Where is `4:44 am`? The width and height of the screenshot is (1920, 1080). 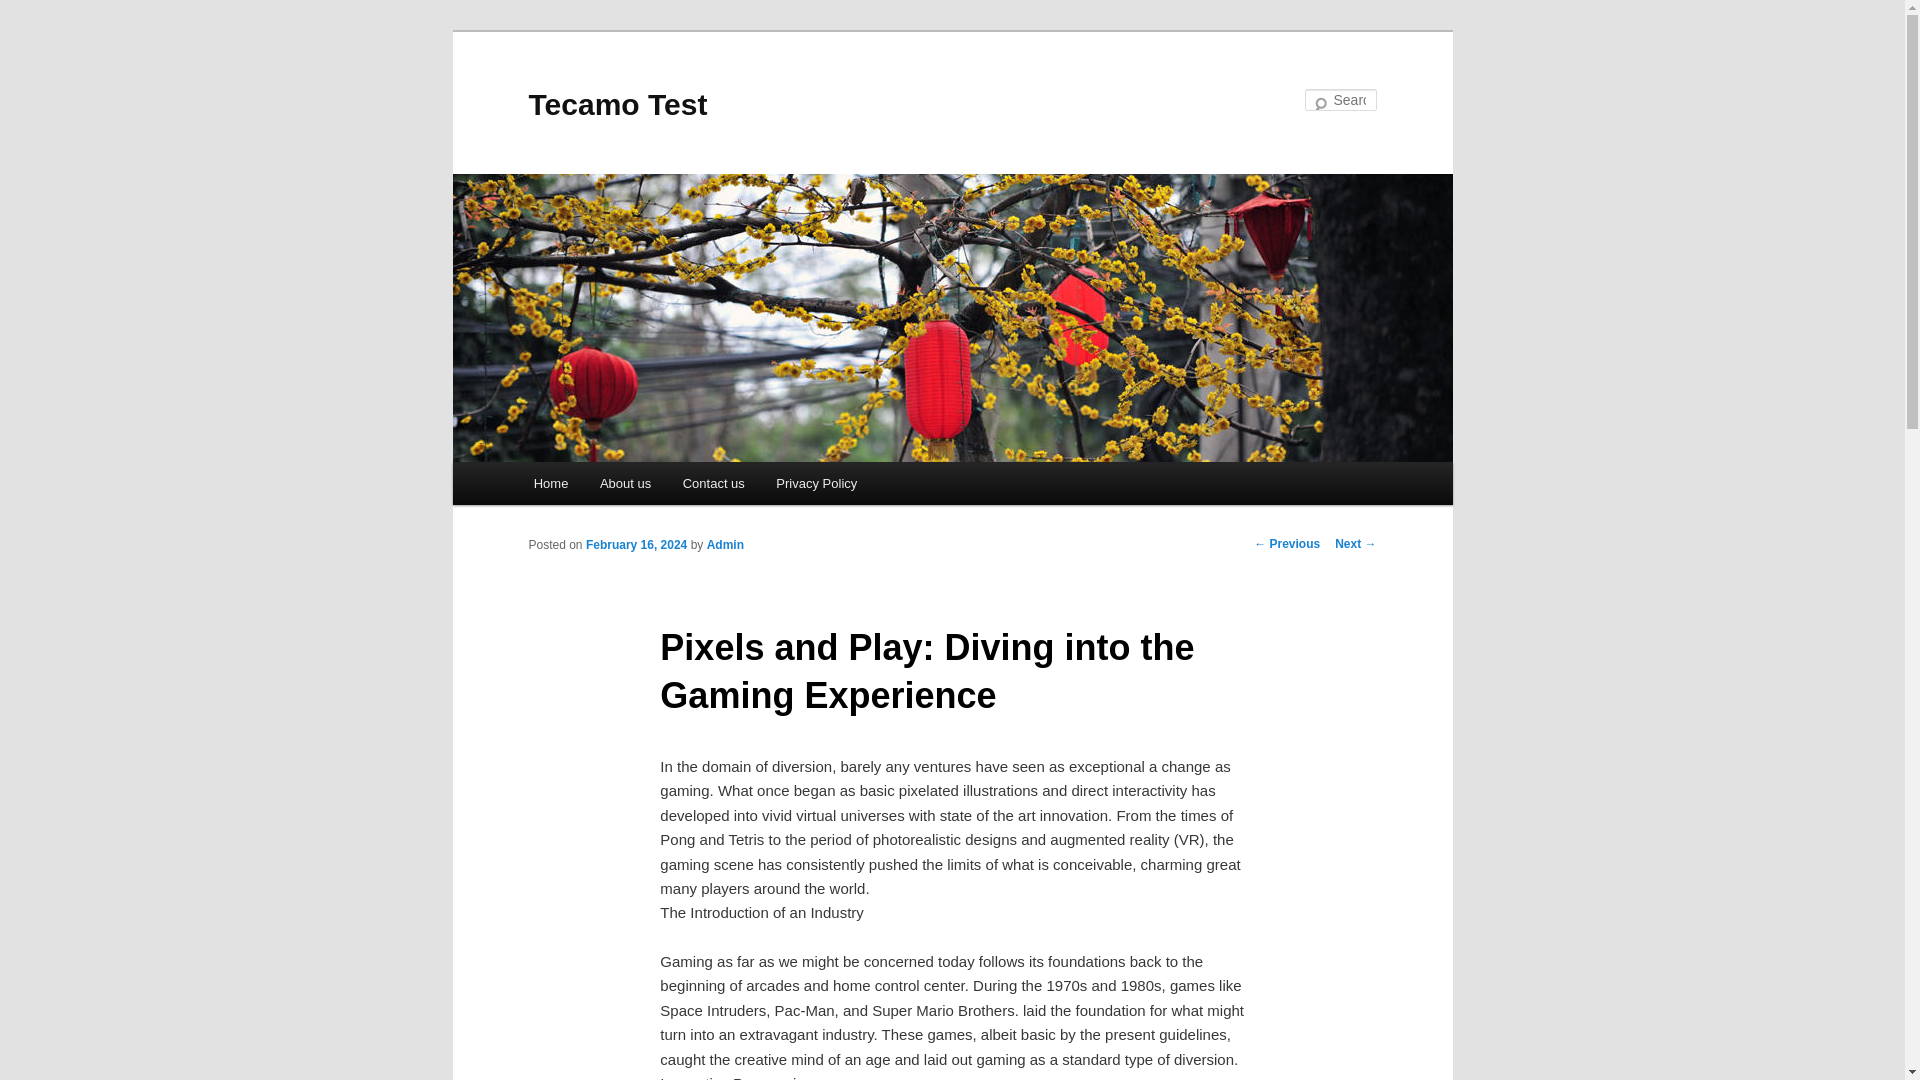
4:44 am is located at coordinates (636, 544).